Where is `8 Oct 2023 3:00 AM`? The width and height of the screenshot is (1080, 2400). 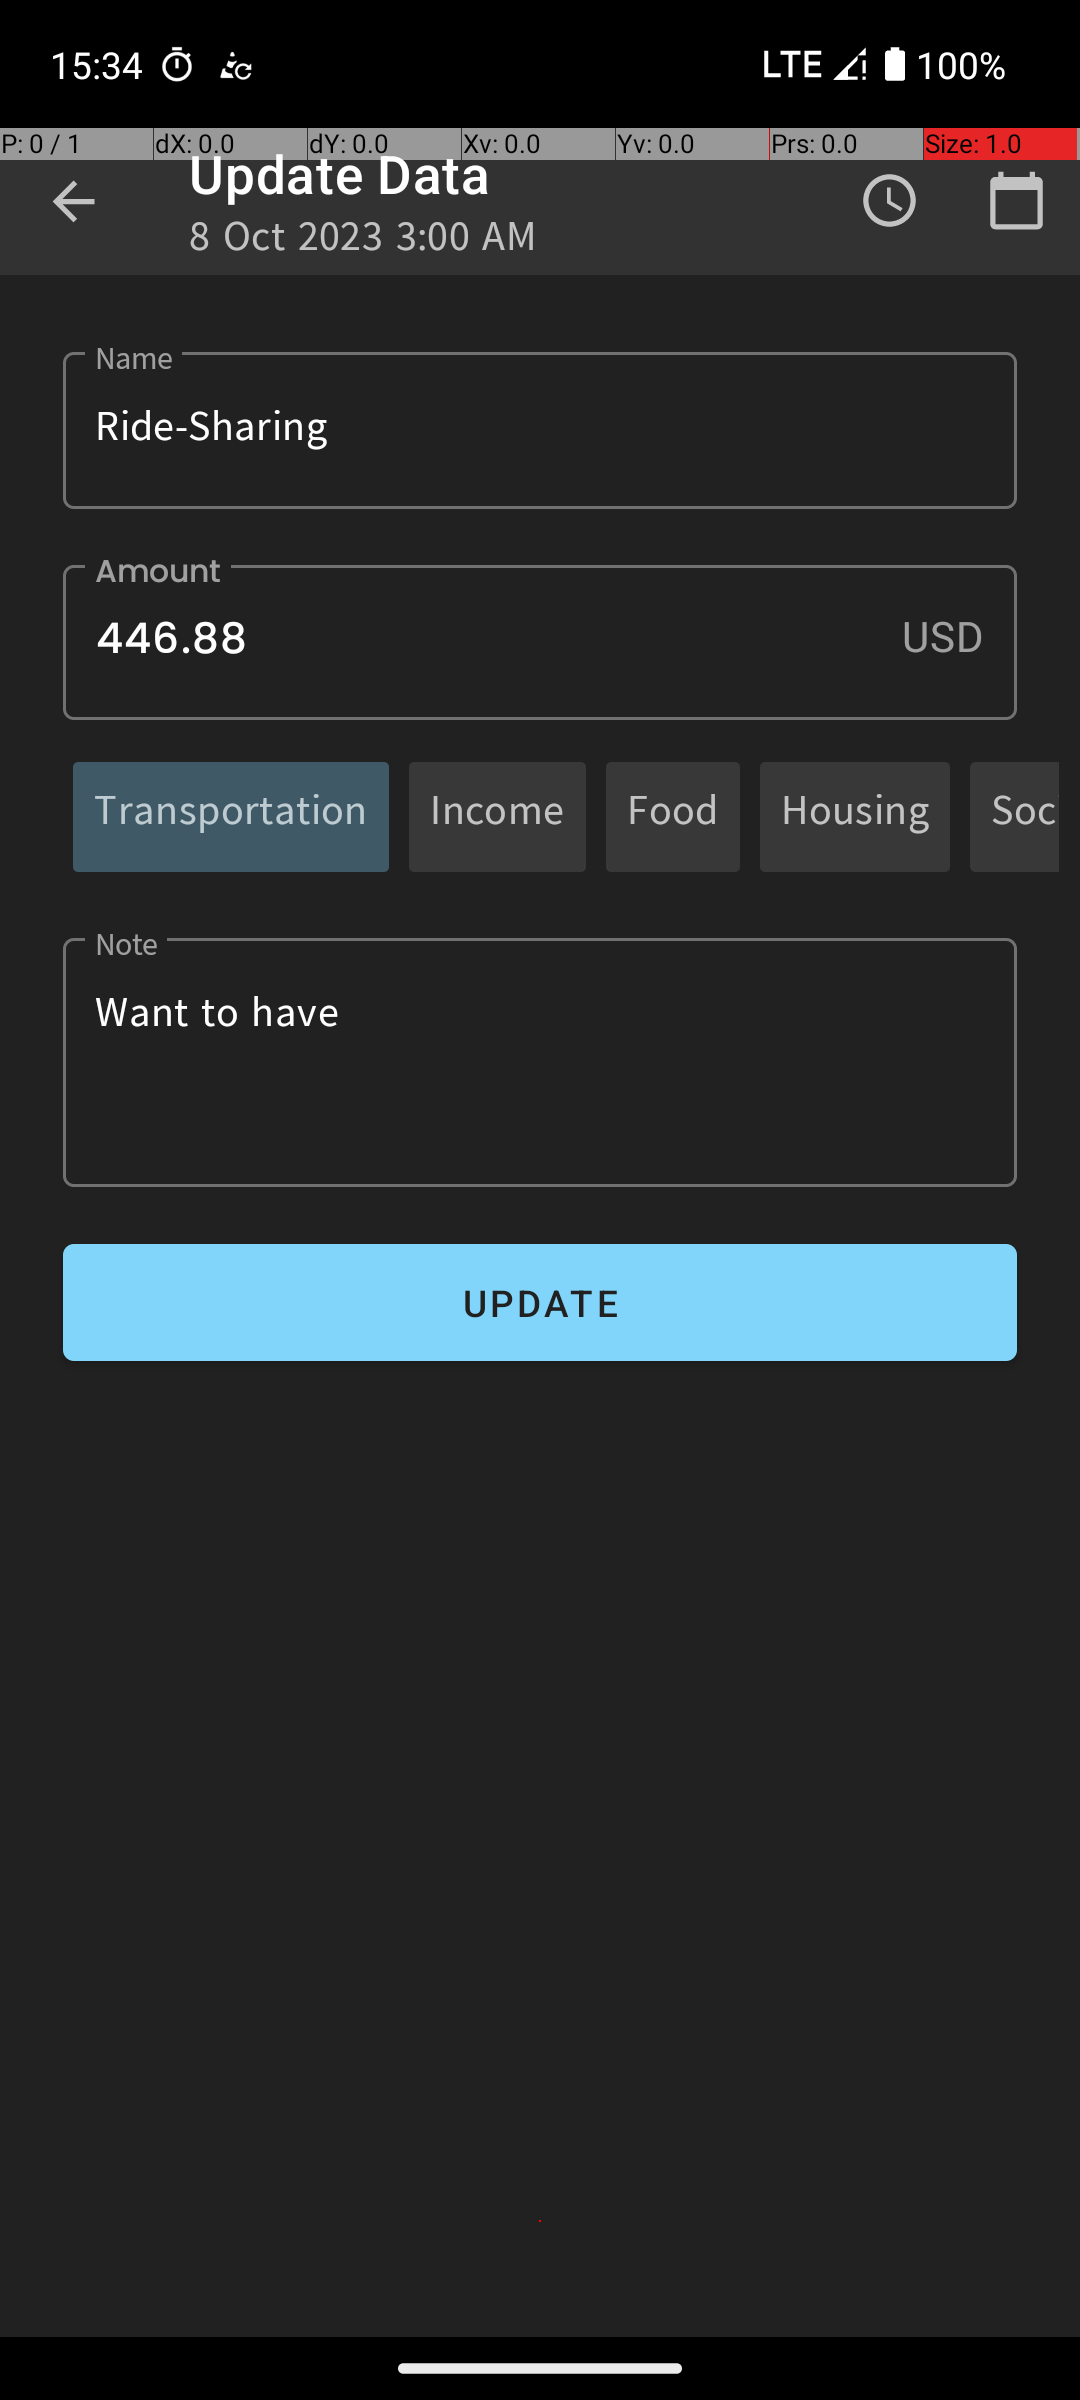
8 Oct 2023 3:00 AM is located at coordinates (364, 242).